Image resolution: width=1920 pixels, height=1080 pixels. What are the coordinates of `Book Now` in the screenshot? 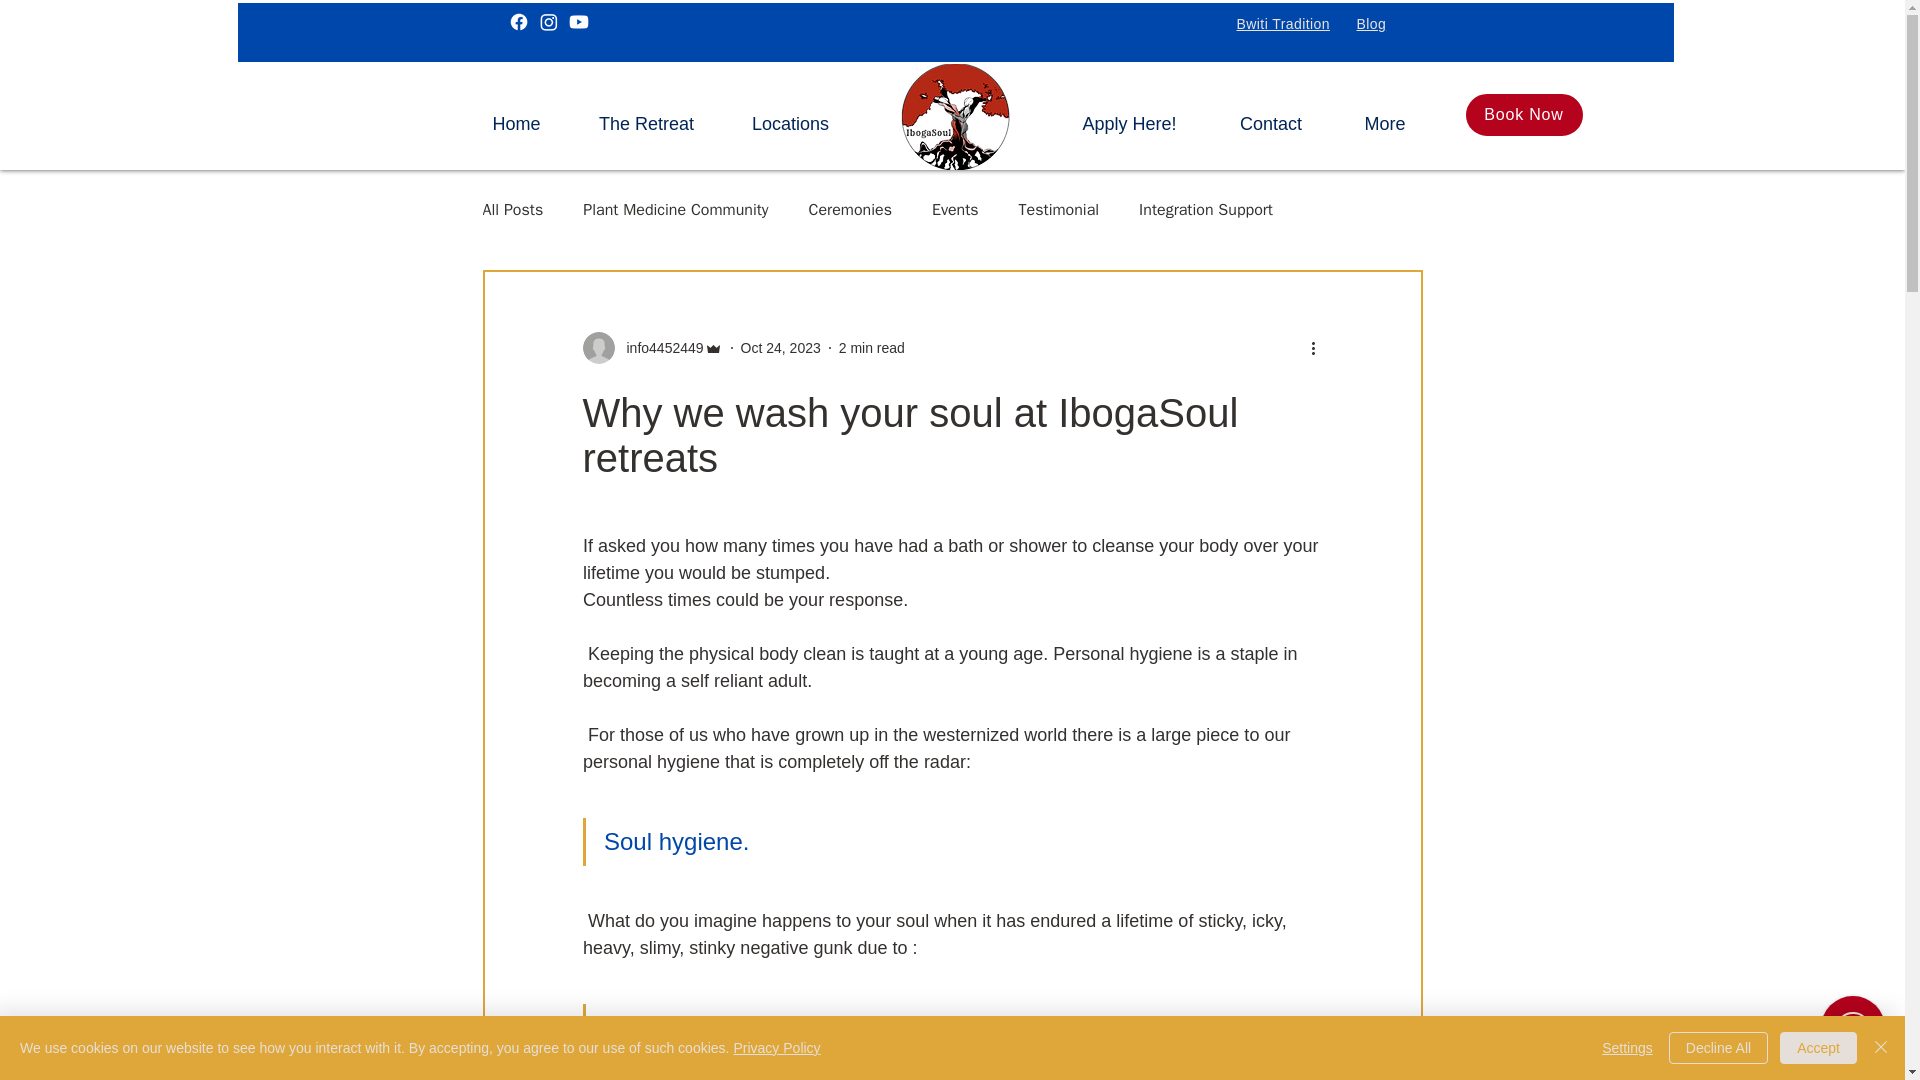 It's located at (1524, 114).